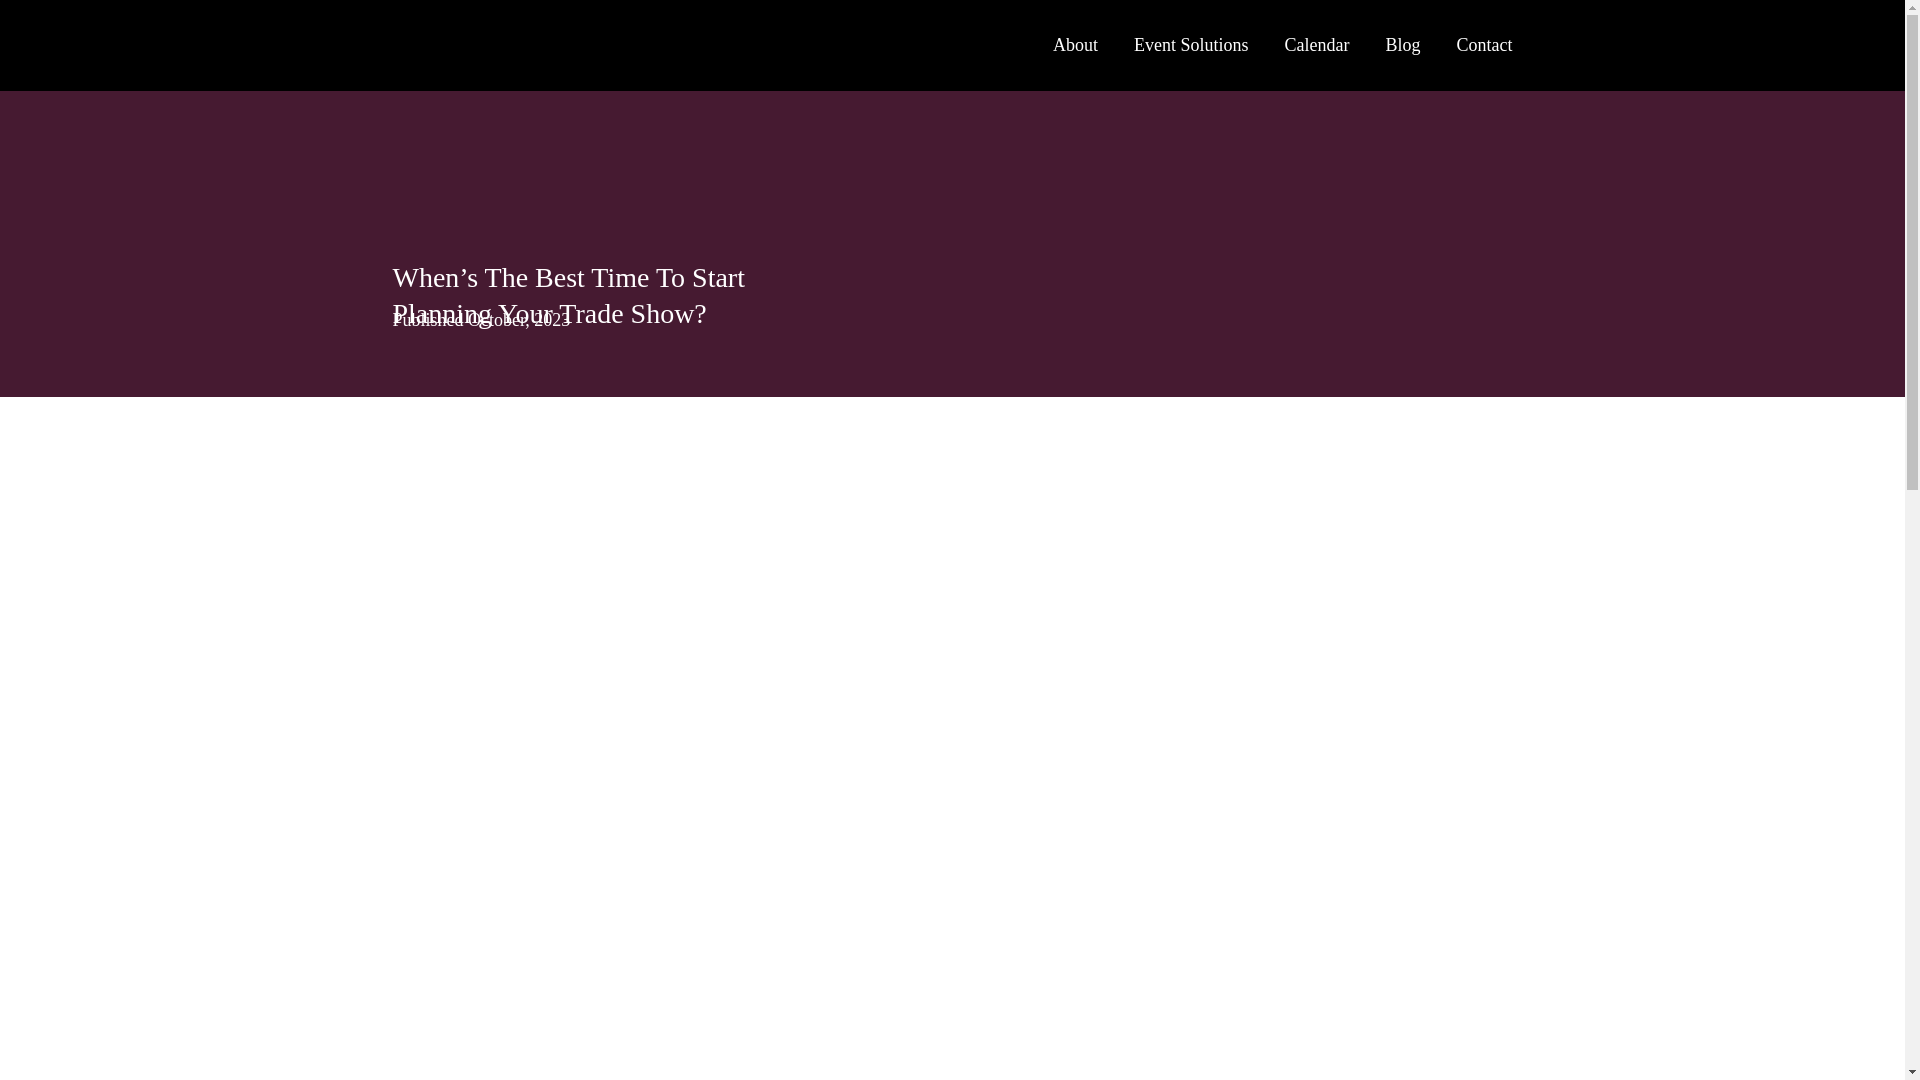 This screenshot has width=1920, height=1080. I want to click on Contact, so click(1484, 45).